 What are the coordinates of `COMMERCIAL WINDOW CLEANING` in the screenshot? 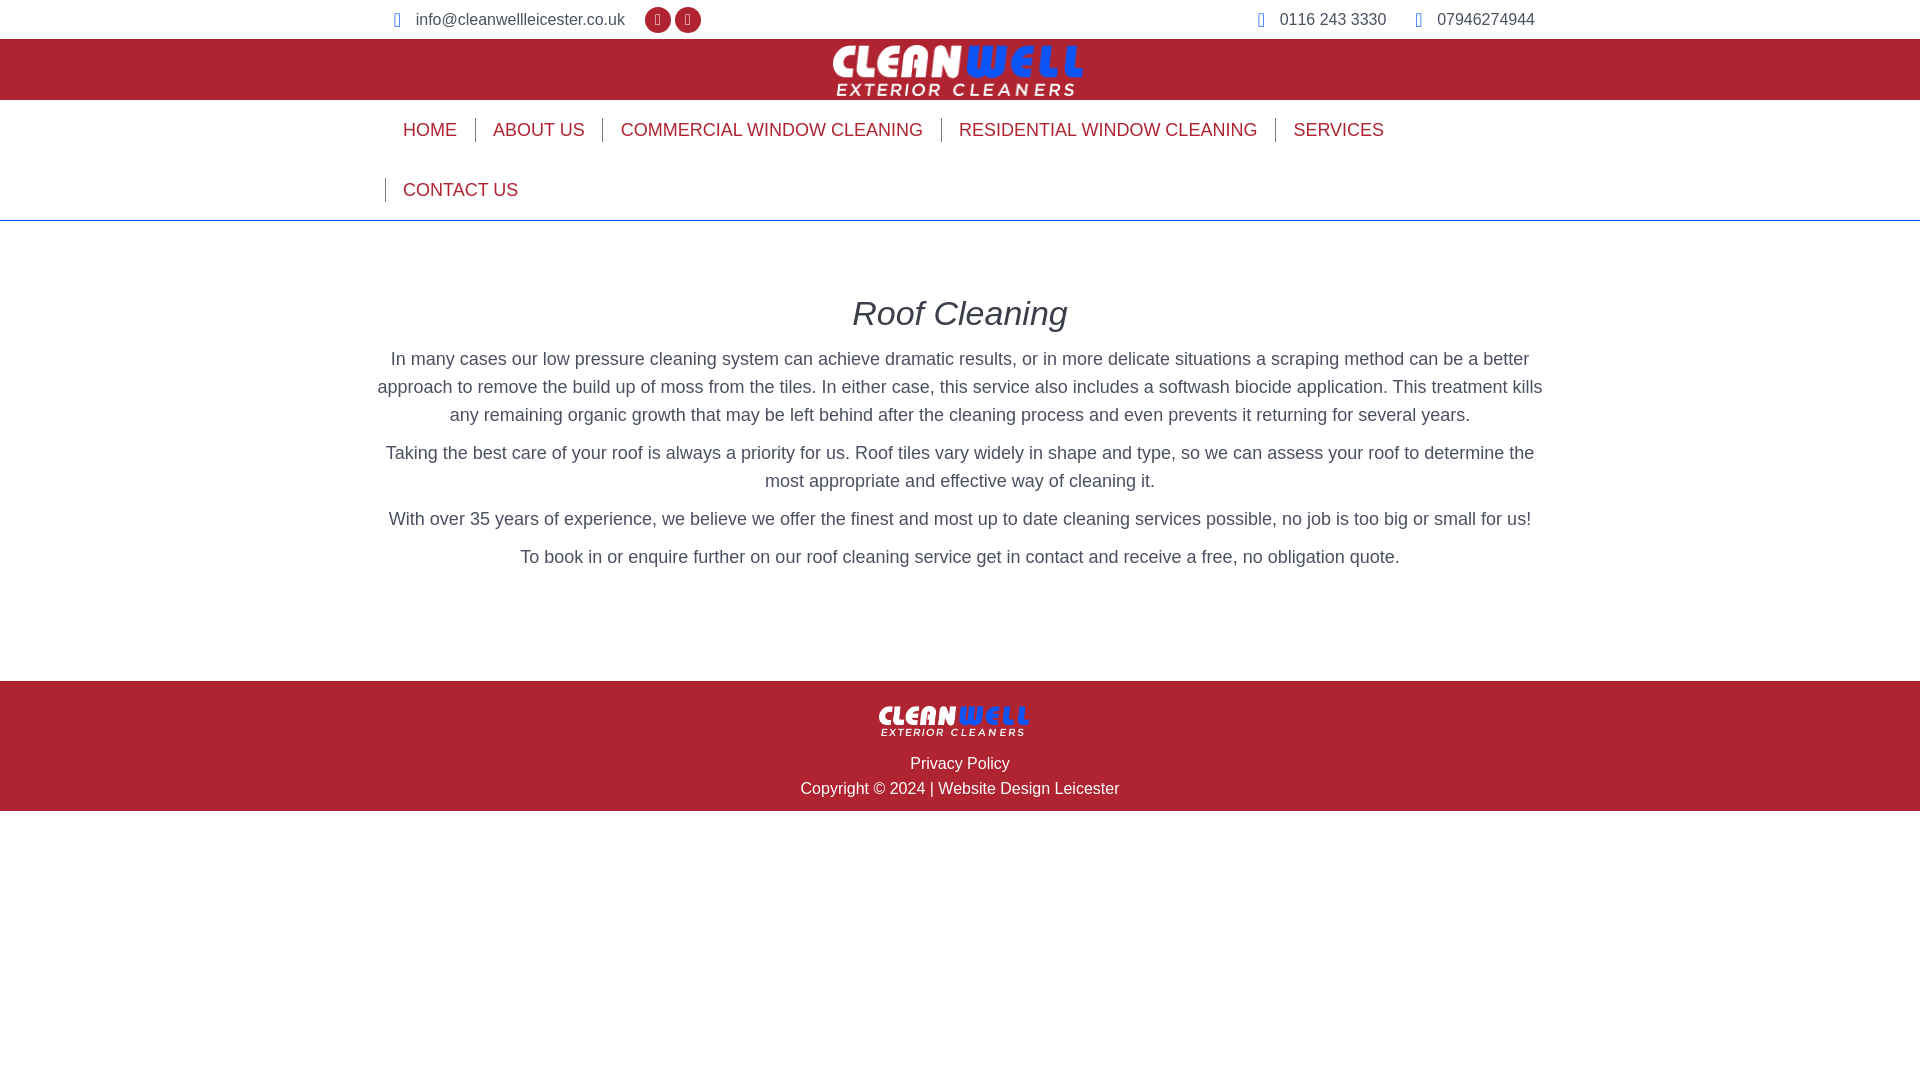 It's located at (772, 129).